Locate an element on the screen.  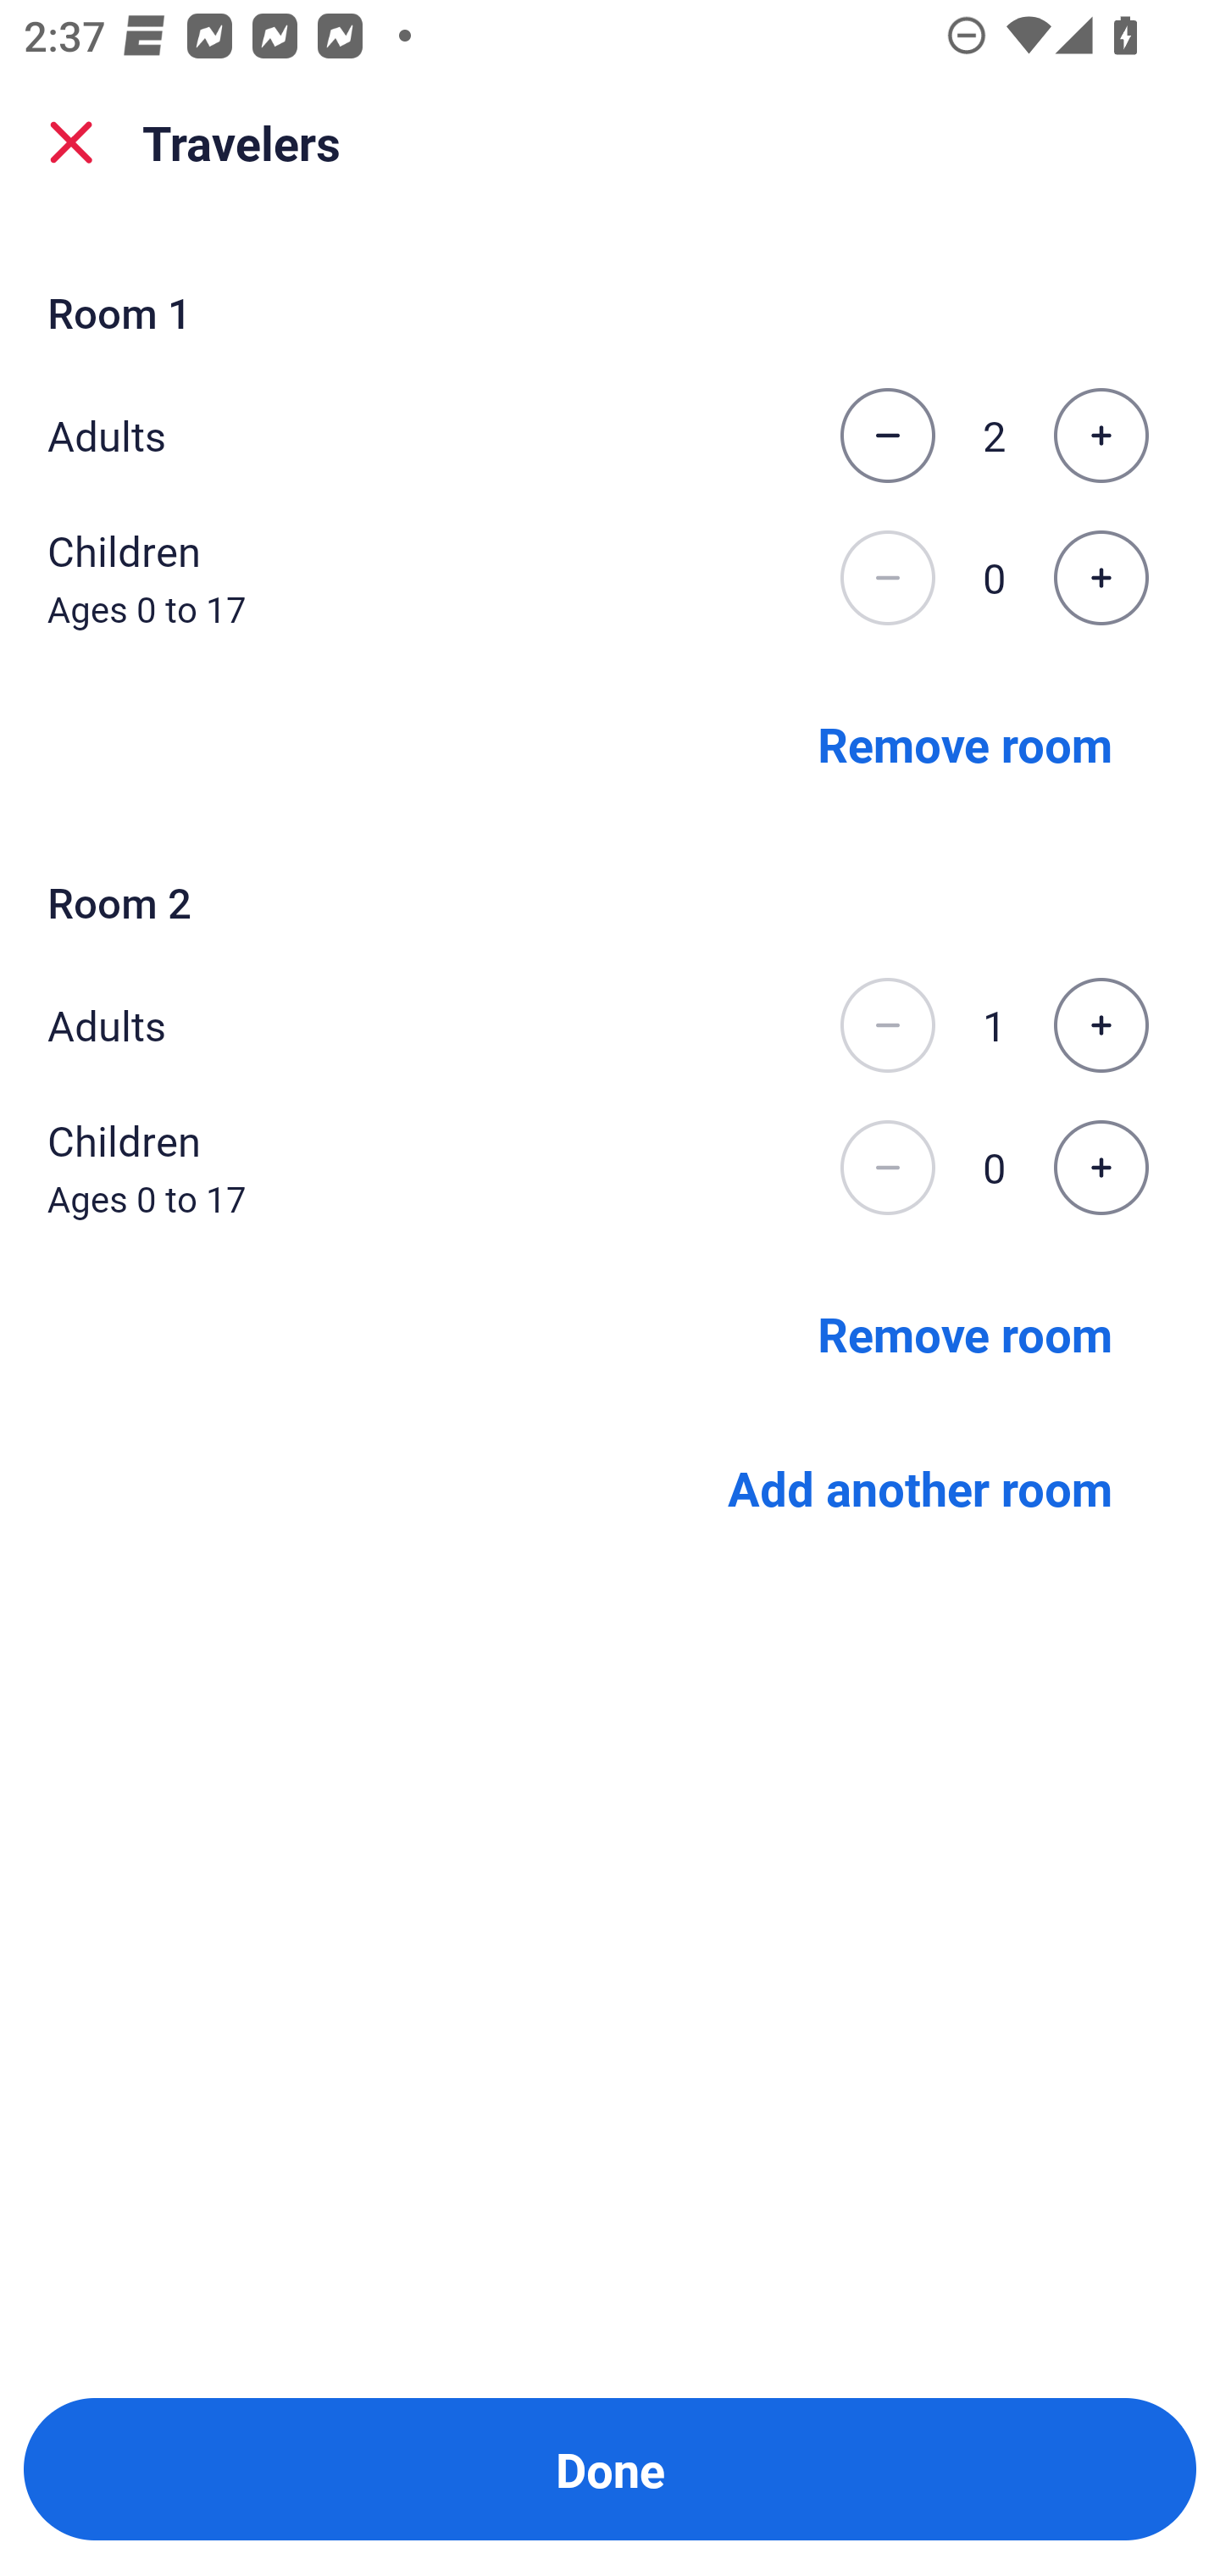
Add another room is located at coordinates (920, 1488).